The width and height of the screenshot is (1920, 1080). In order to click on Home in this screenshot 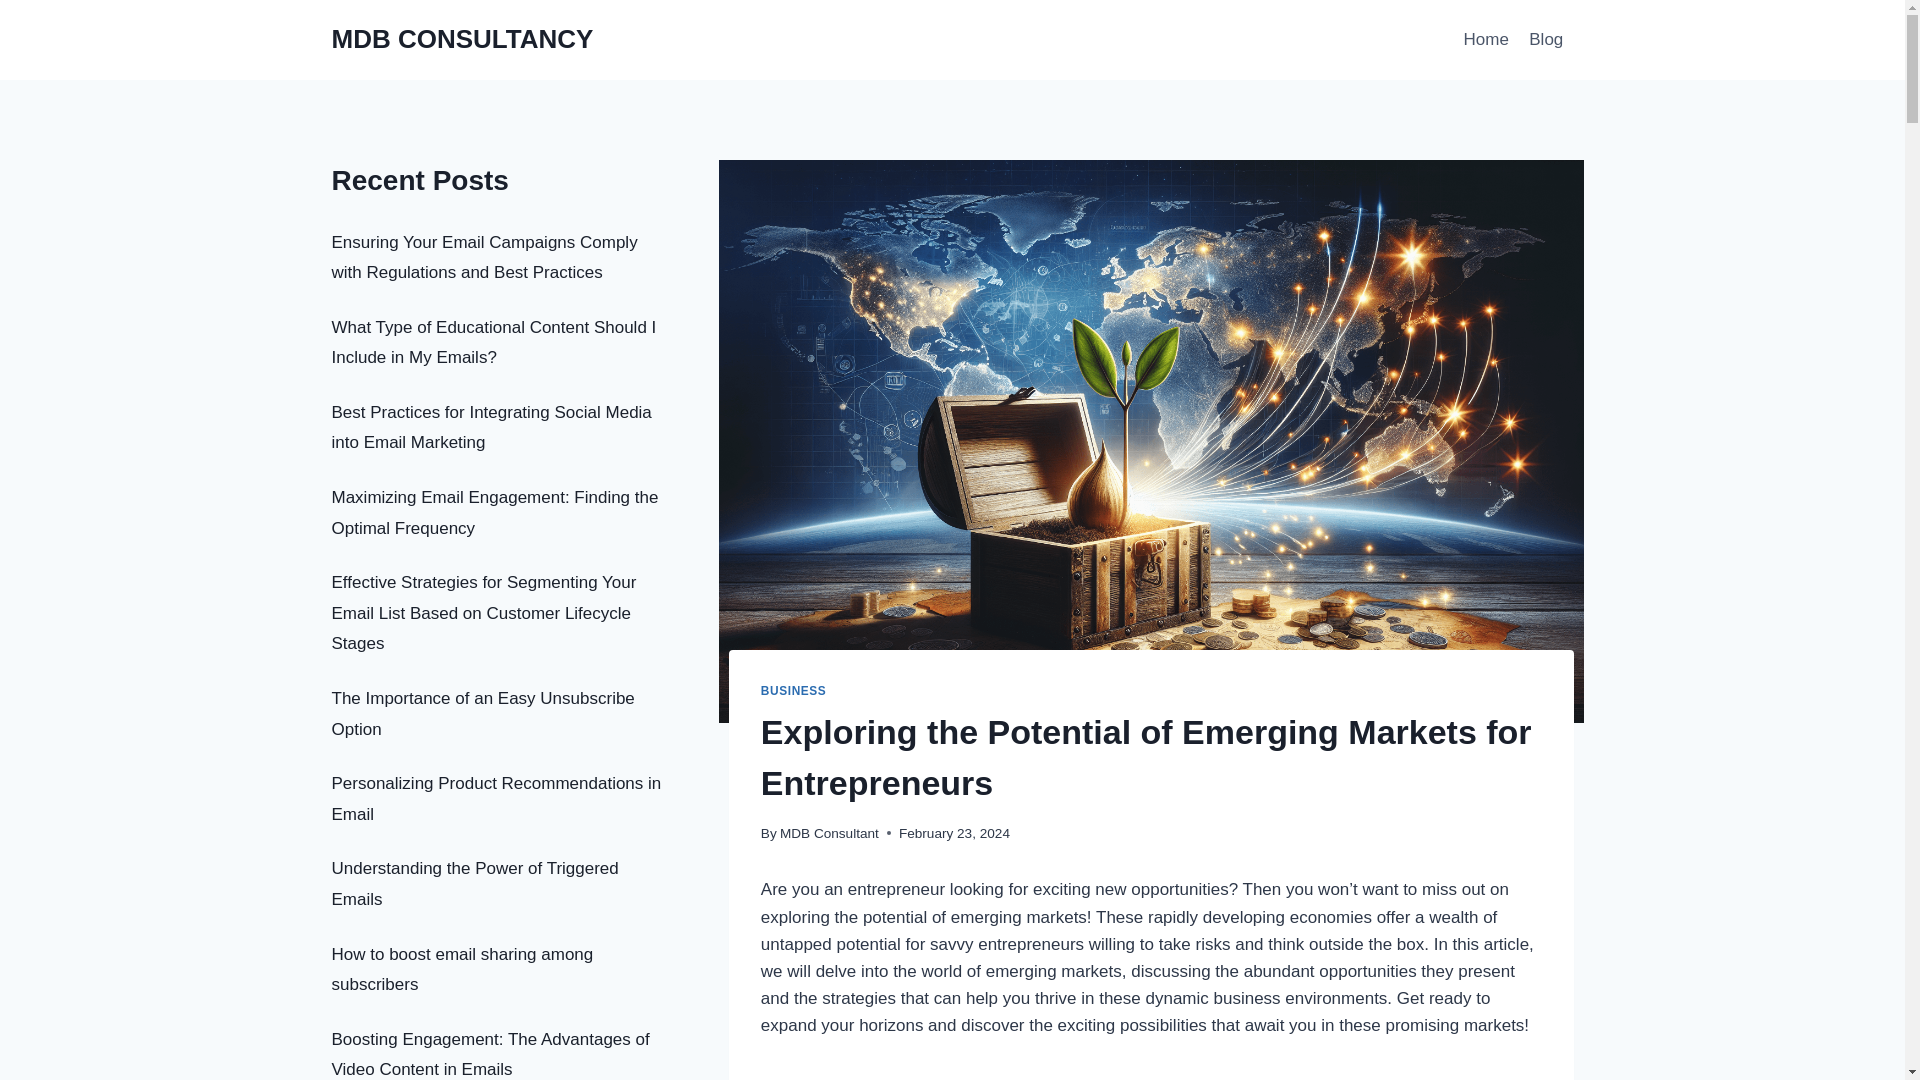, I will do `click(1486, 40)`.